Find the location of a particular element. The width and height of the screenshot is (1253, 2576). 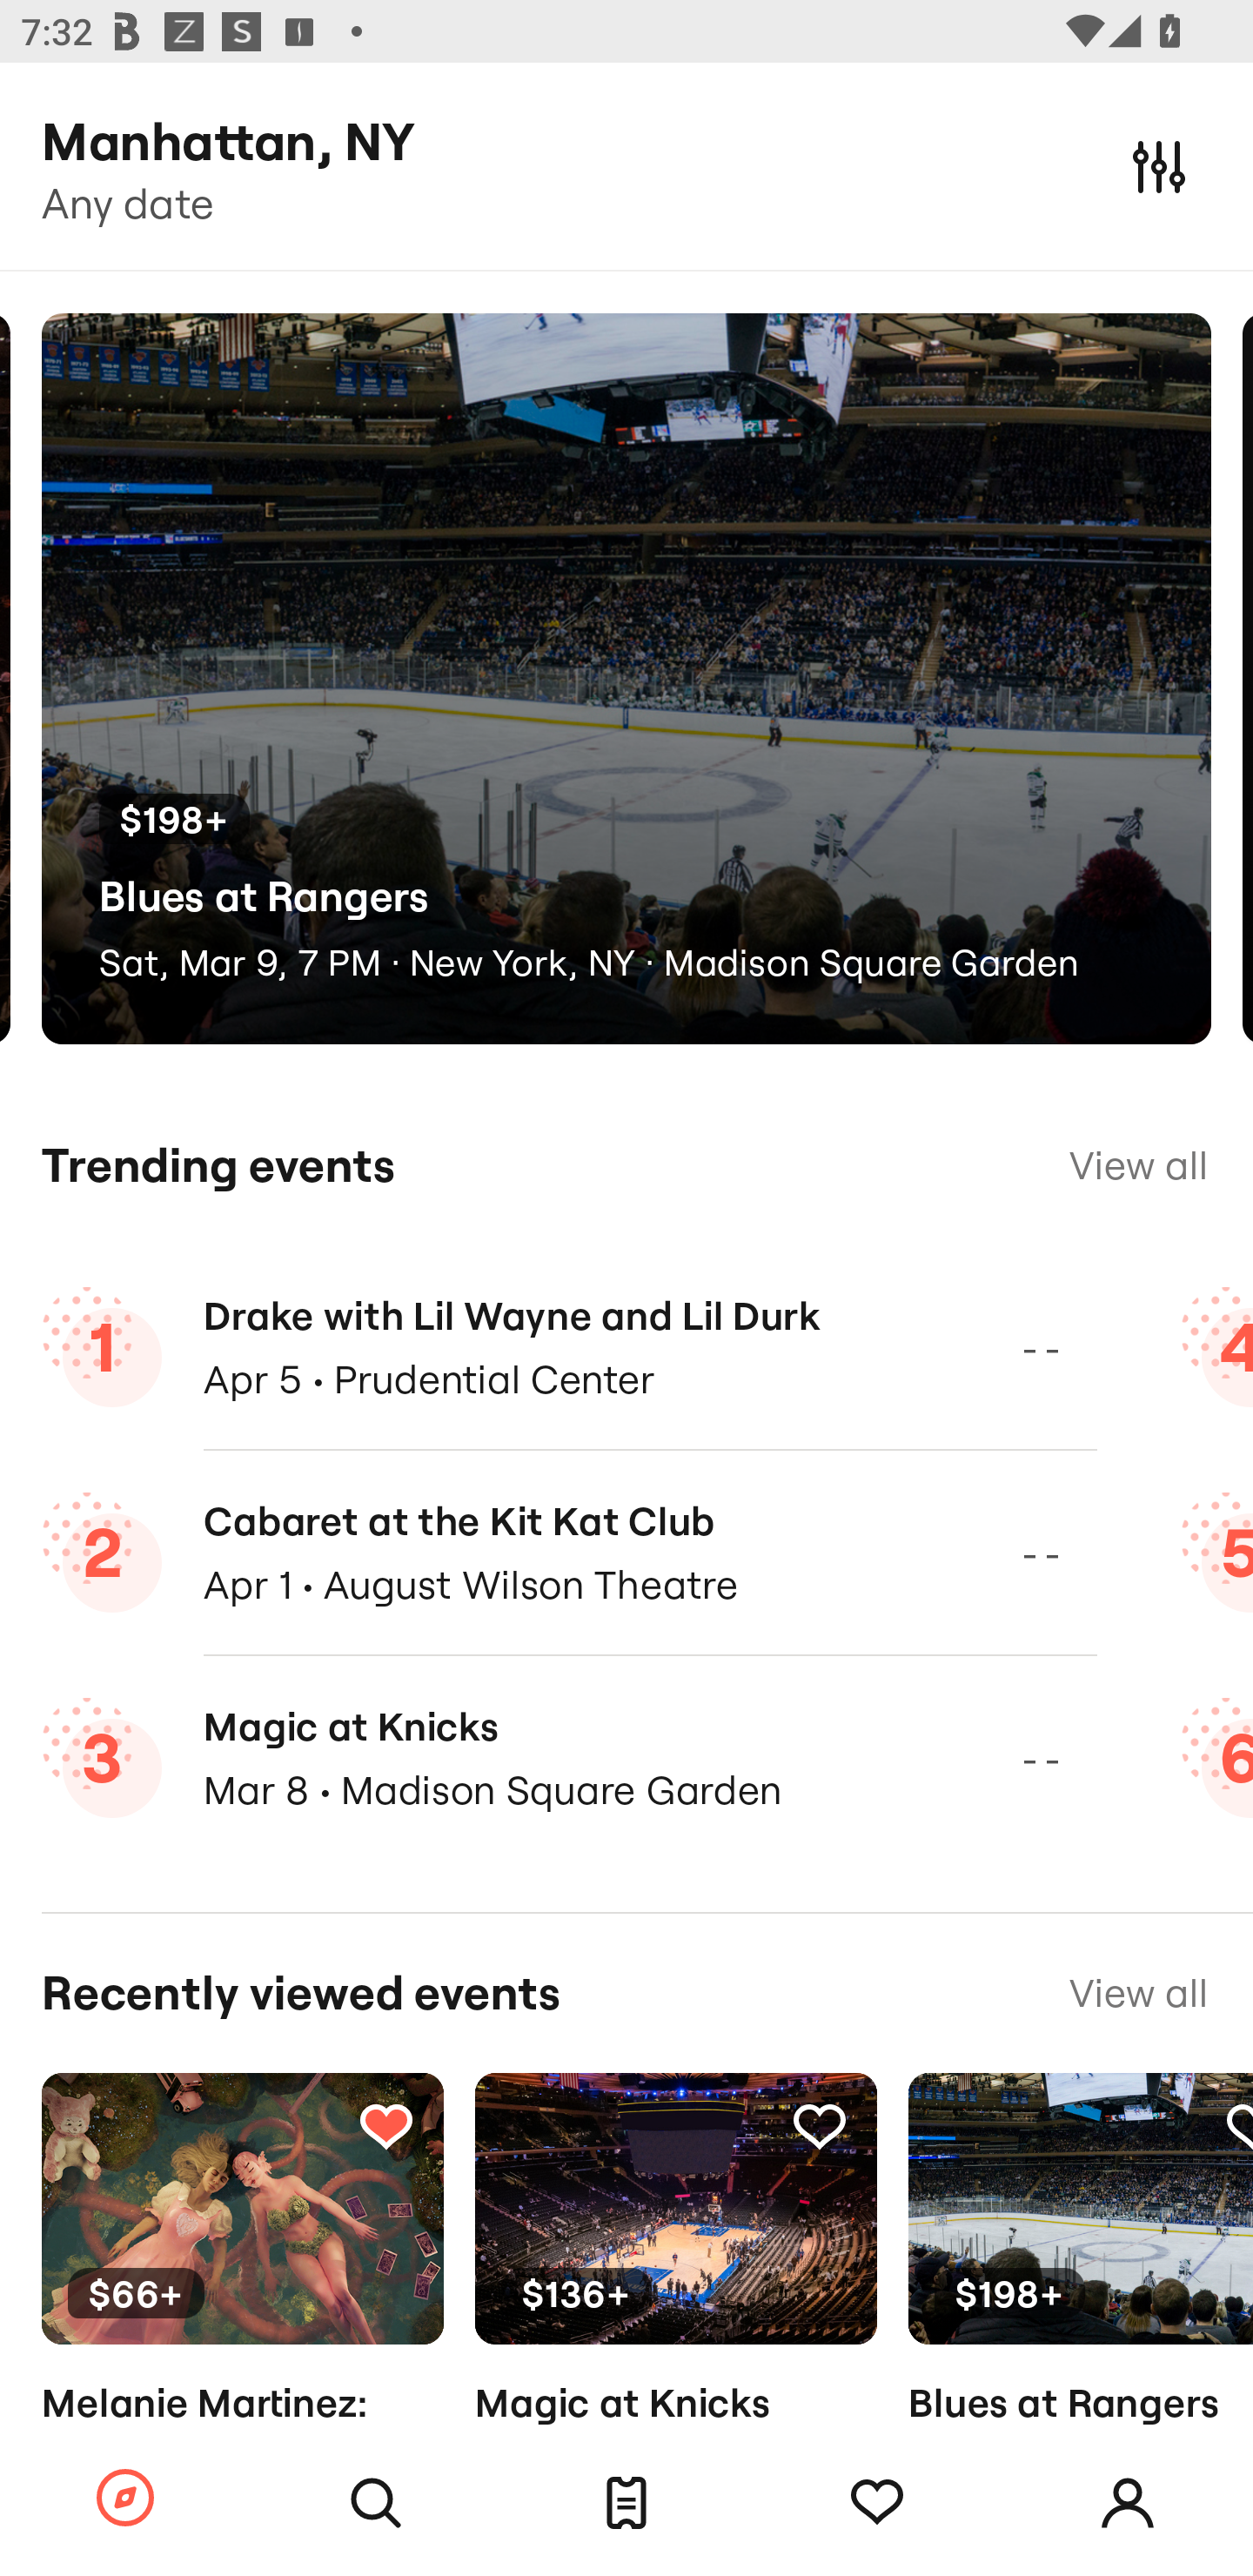

Tracking is located at coordinates (819, 2125).